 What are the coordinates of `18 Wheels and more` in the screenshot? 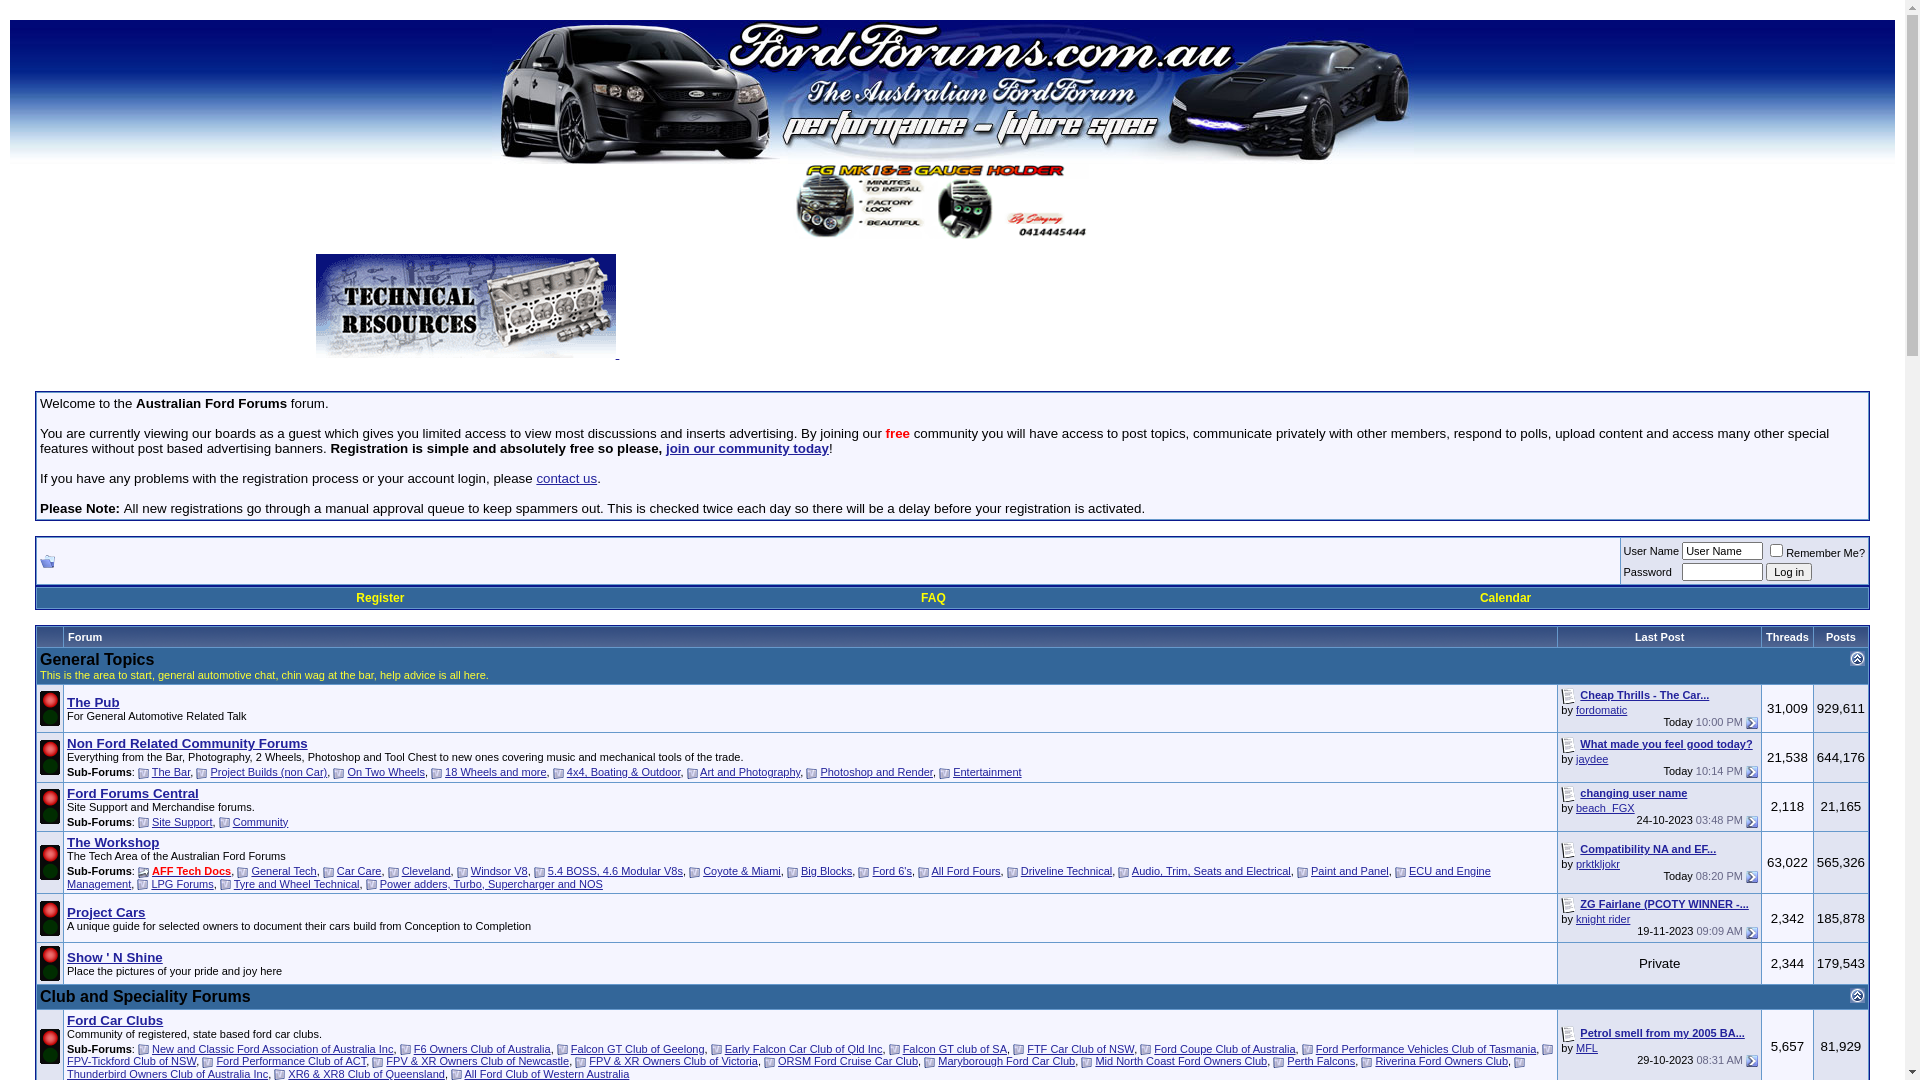 It's located at (496, 772).